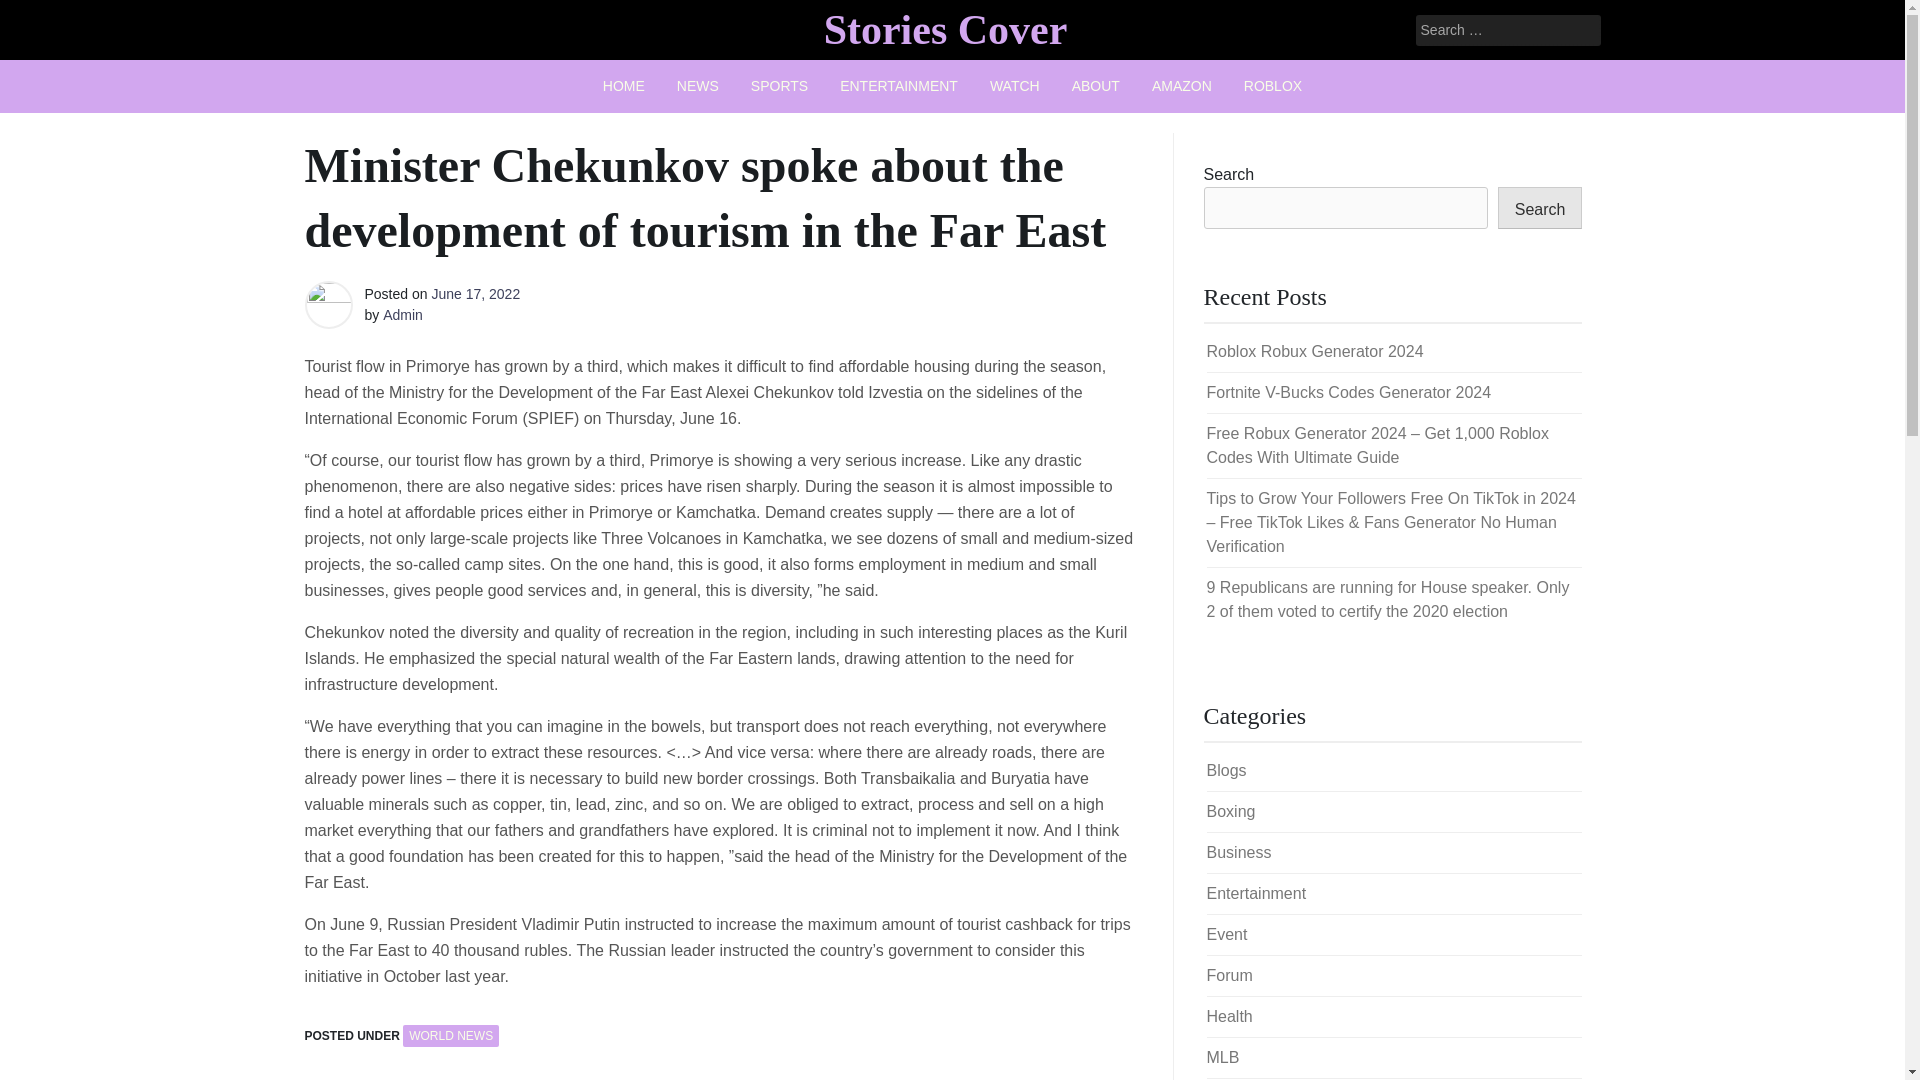  I want to click on Search, so click(42, 16).